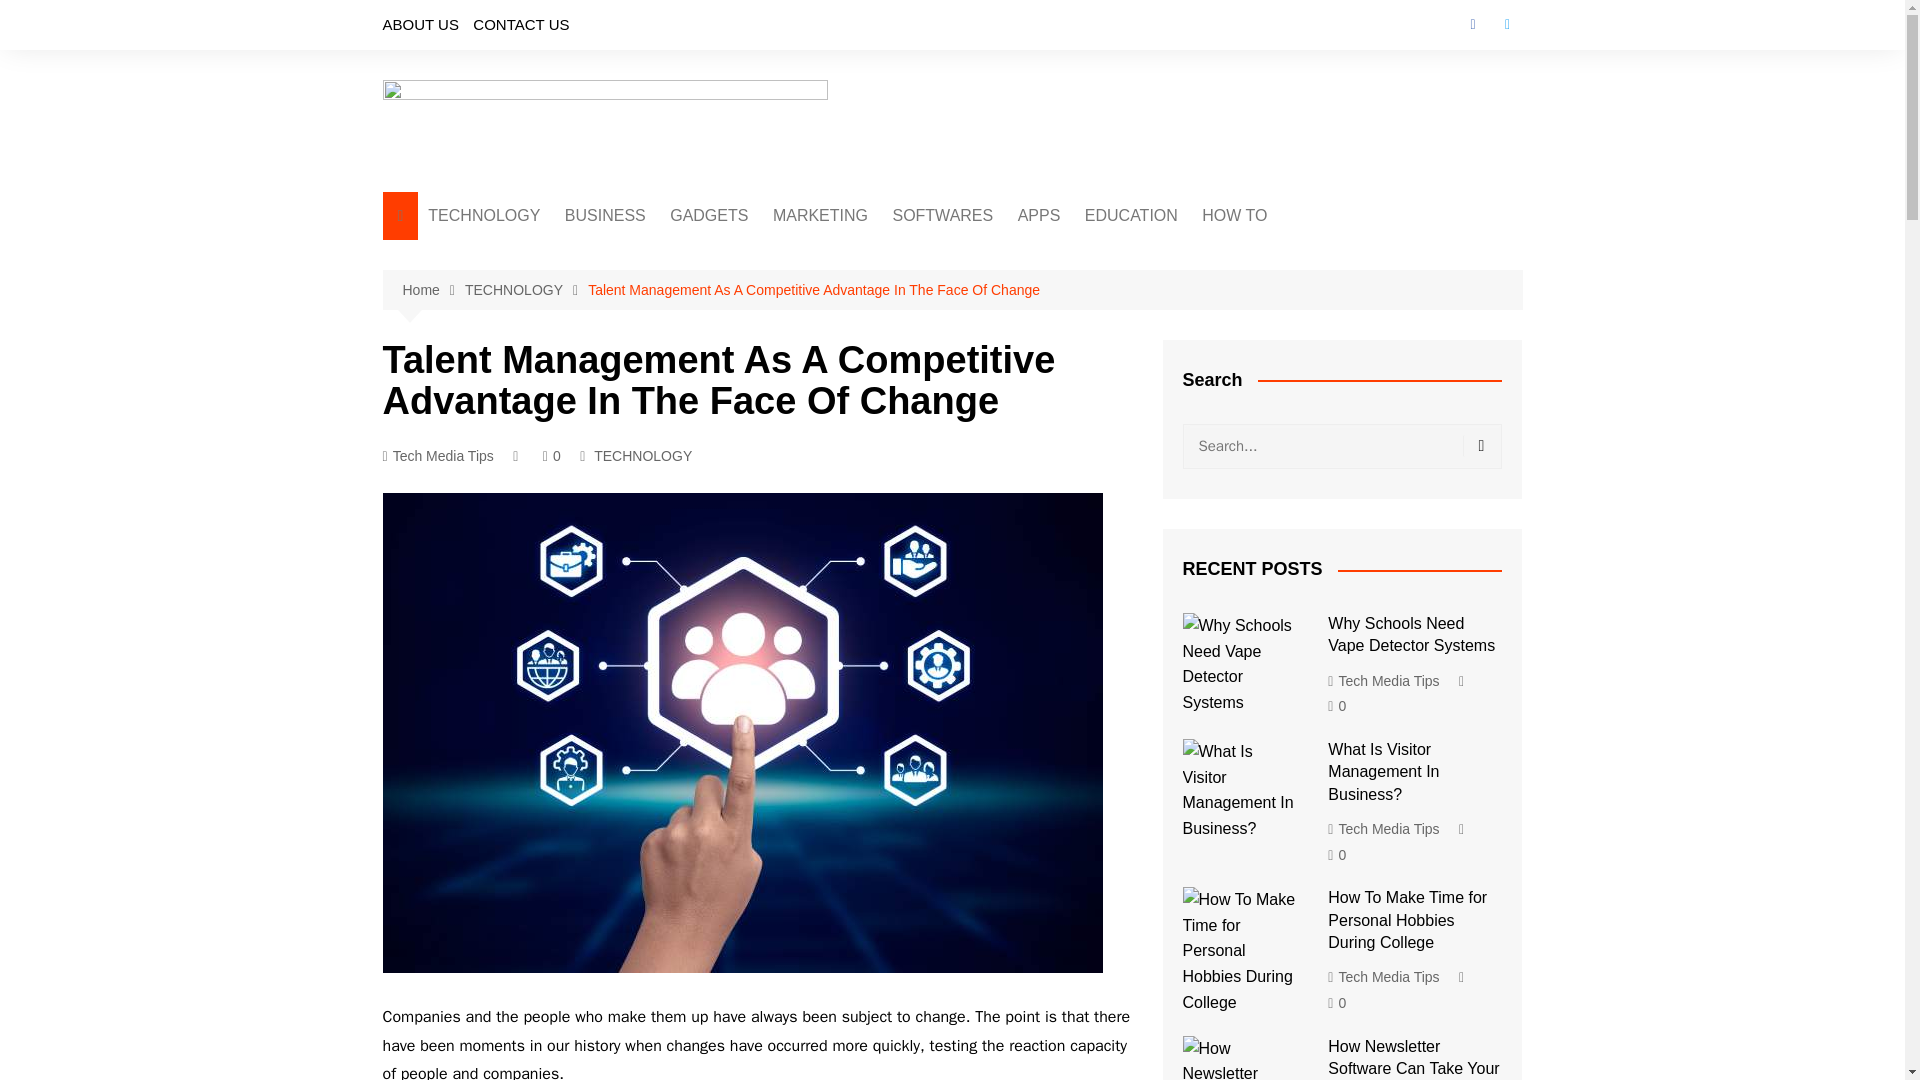  I want to click on EDUCATION, so click(1132, 216).